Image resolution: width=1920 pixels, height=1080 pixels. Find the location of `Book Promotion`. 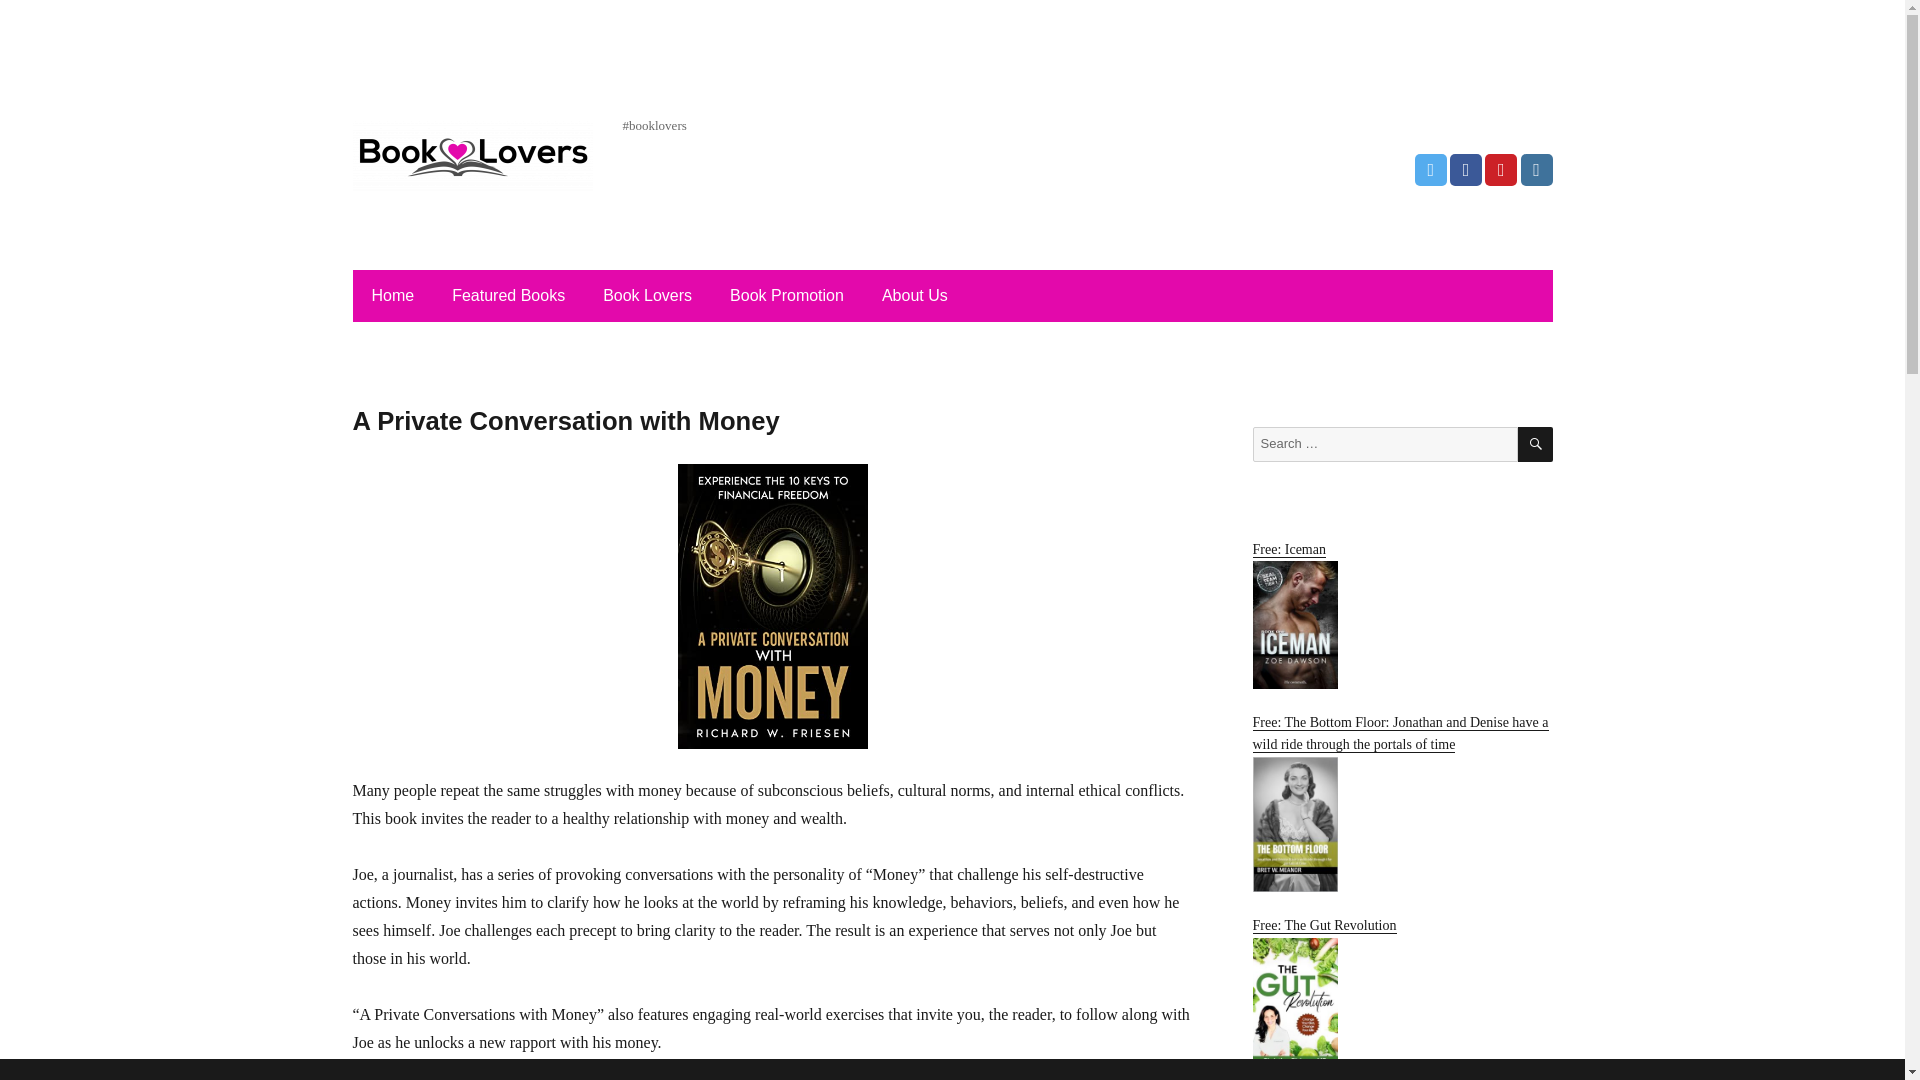

Book Promotion is located at coordinates (787, 296).